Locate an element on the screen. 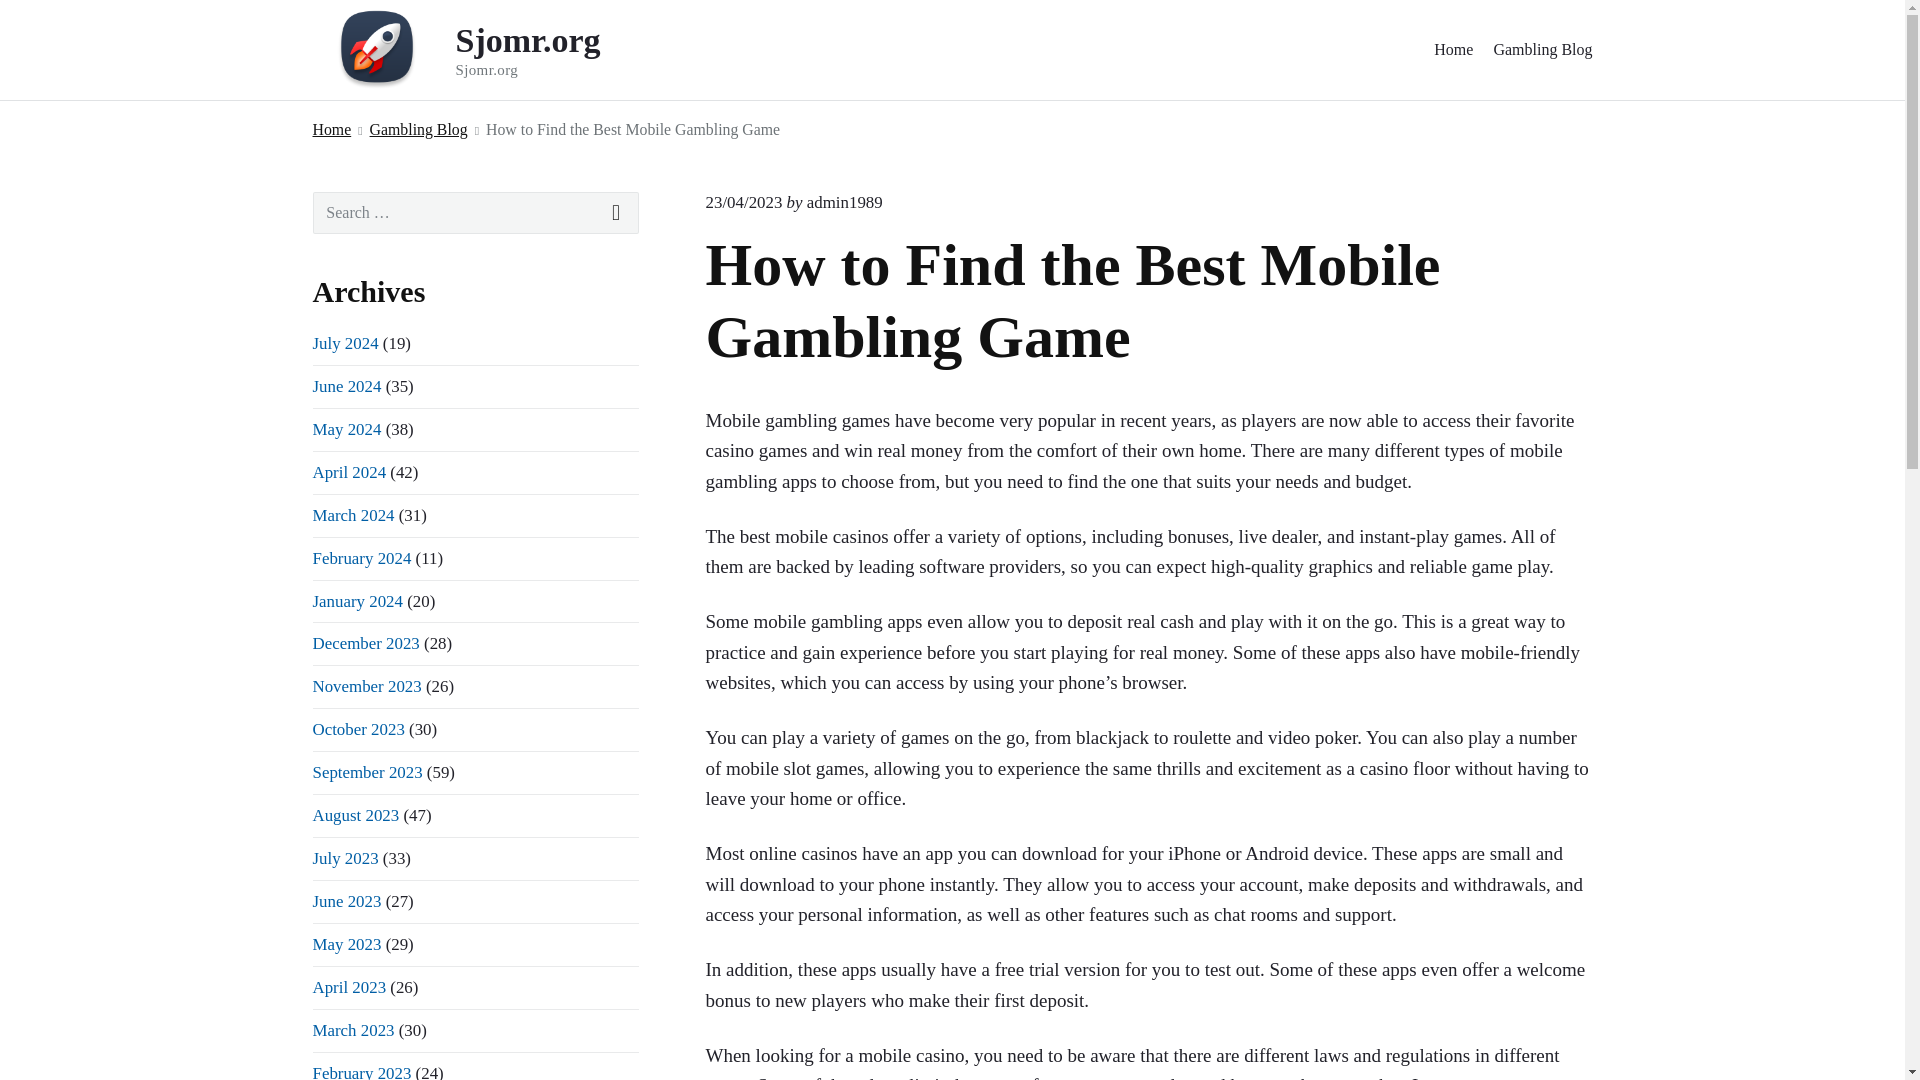 This screenshot has height=1080, width=1920. February 2024 is located at coordinates (360, 558).